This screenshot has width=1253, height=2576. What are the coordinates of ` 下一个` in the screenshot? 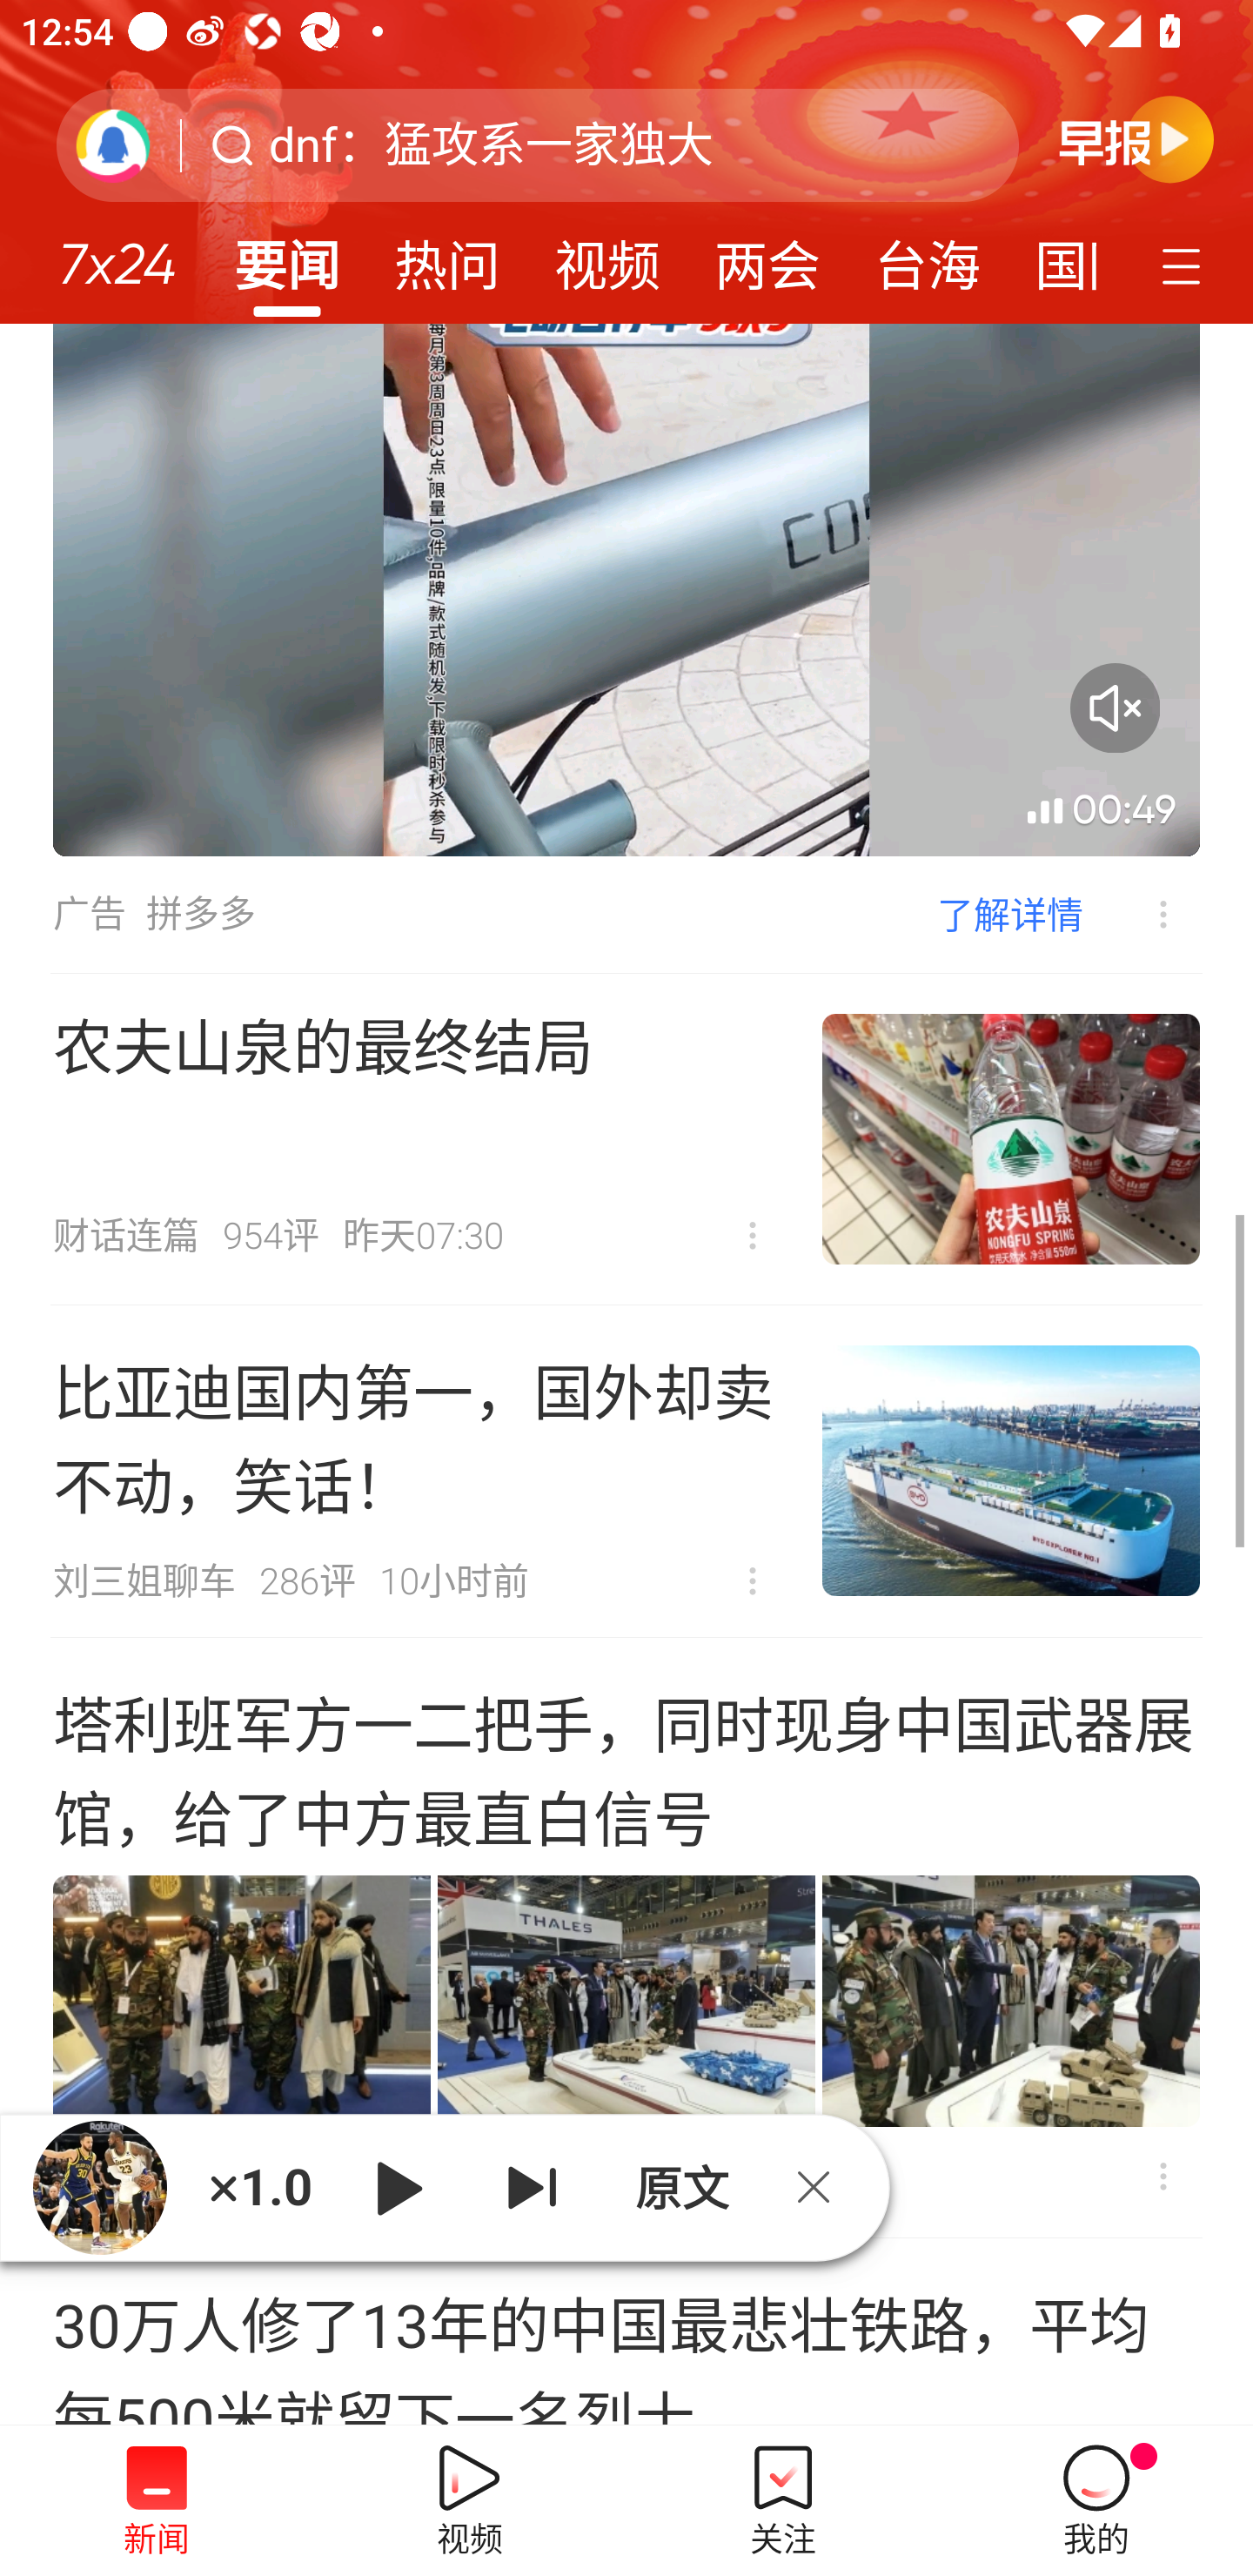 It's located at (533, 2186).